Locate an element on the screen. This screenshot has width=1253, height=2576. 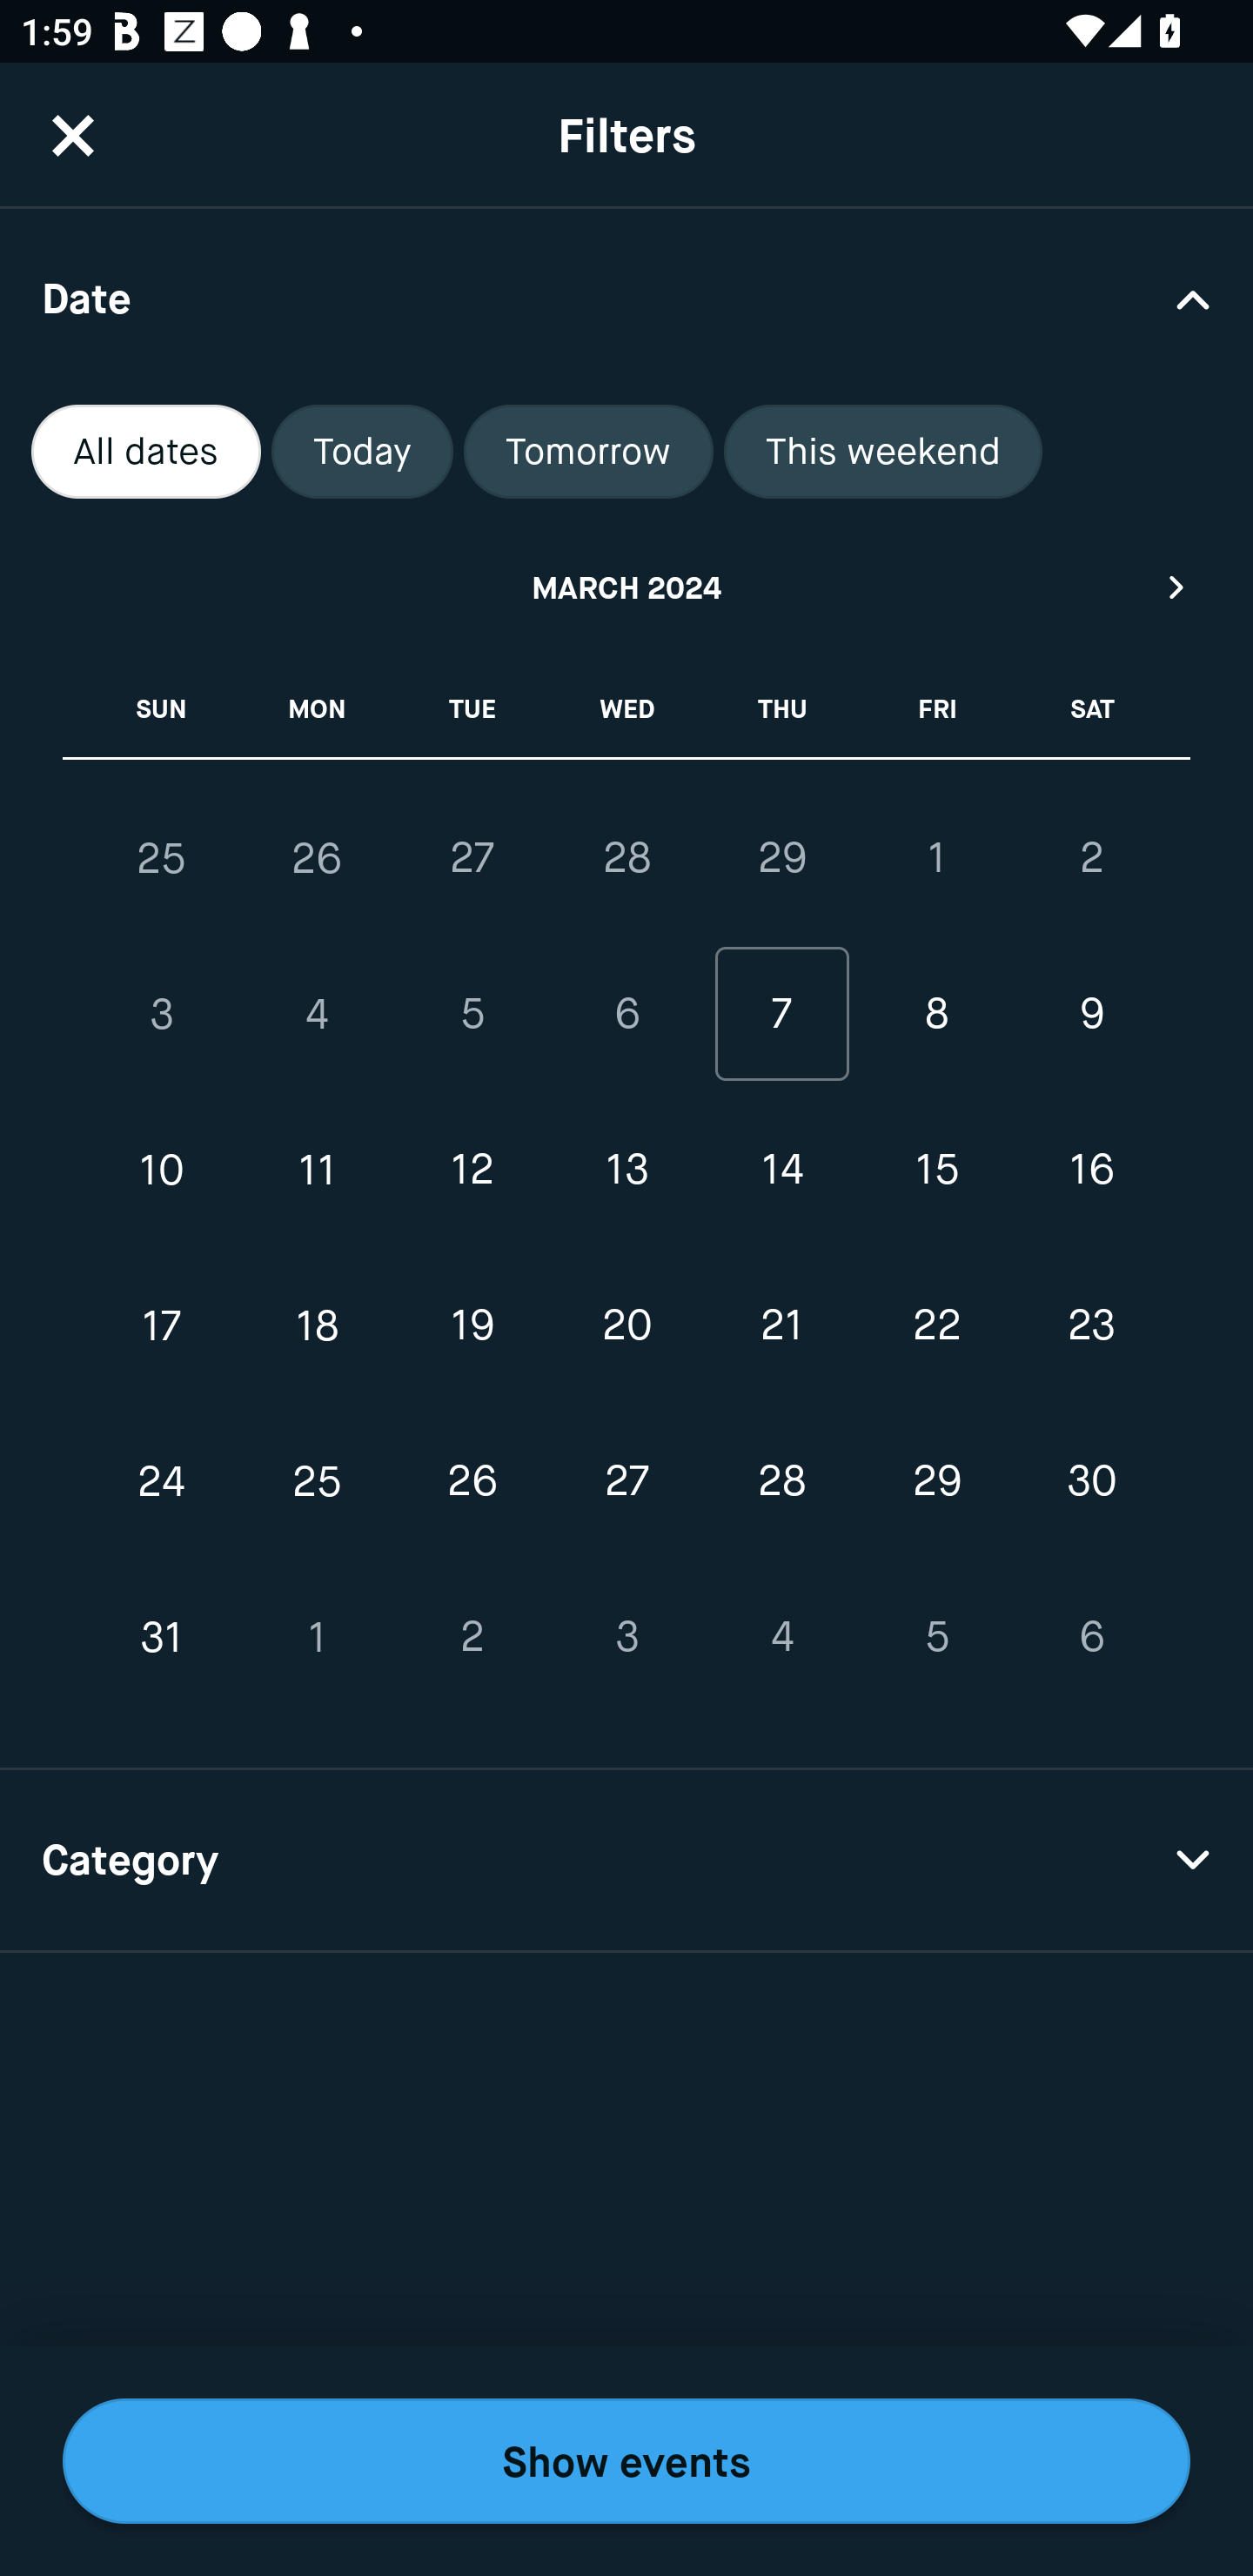
29 is located at coordinates (781, 857).